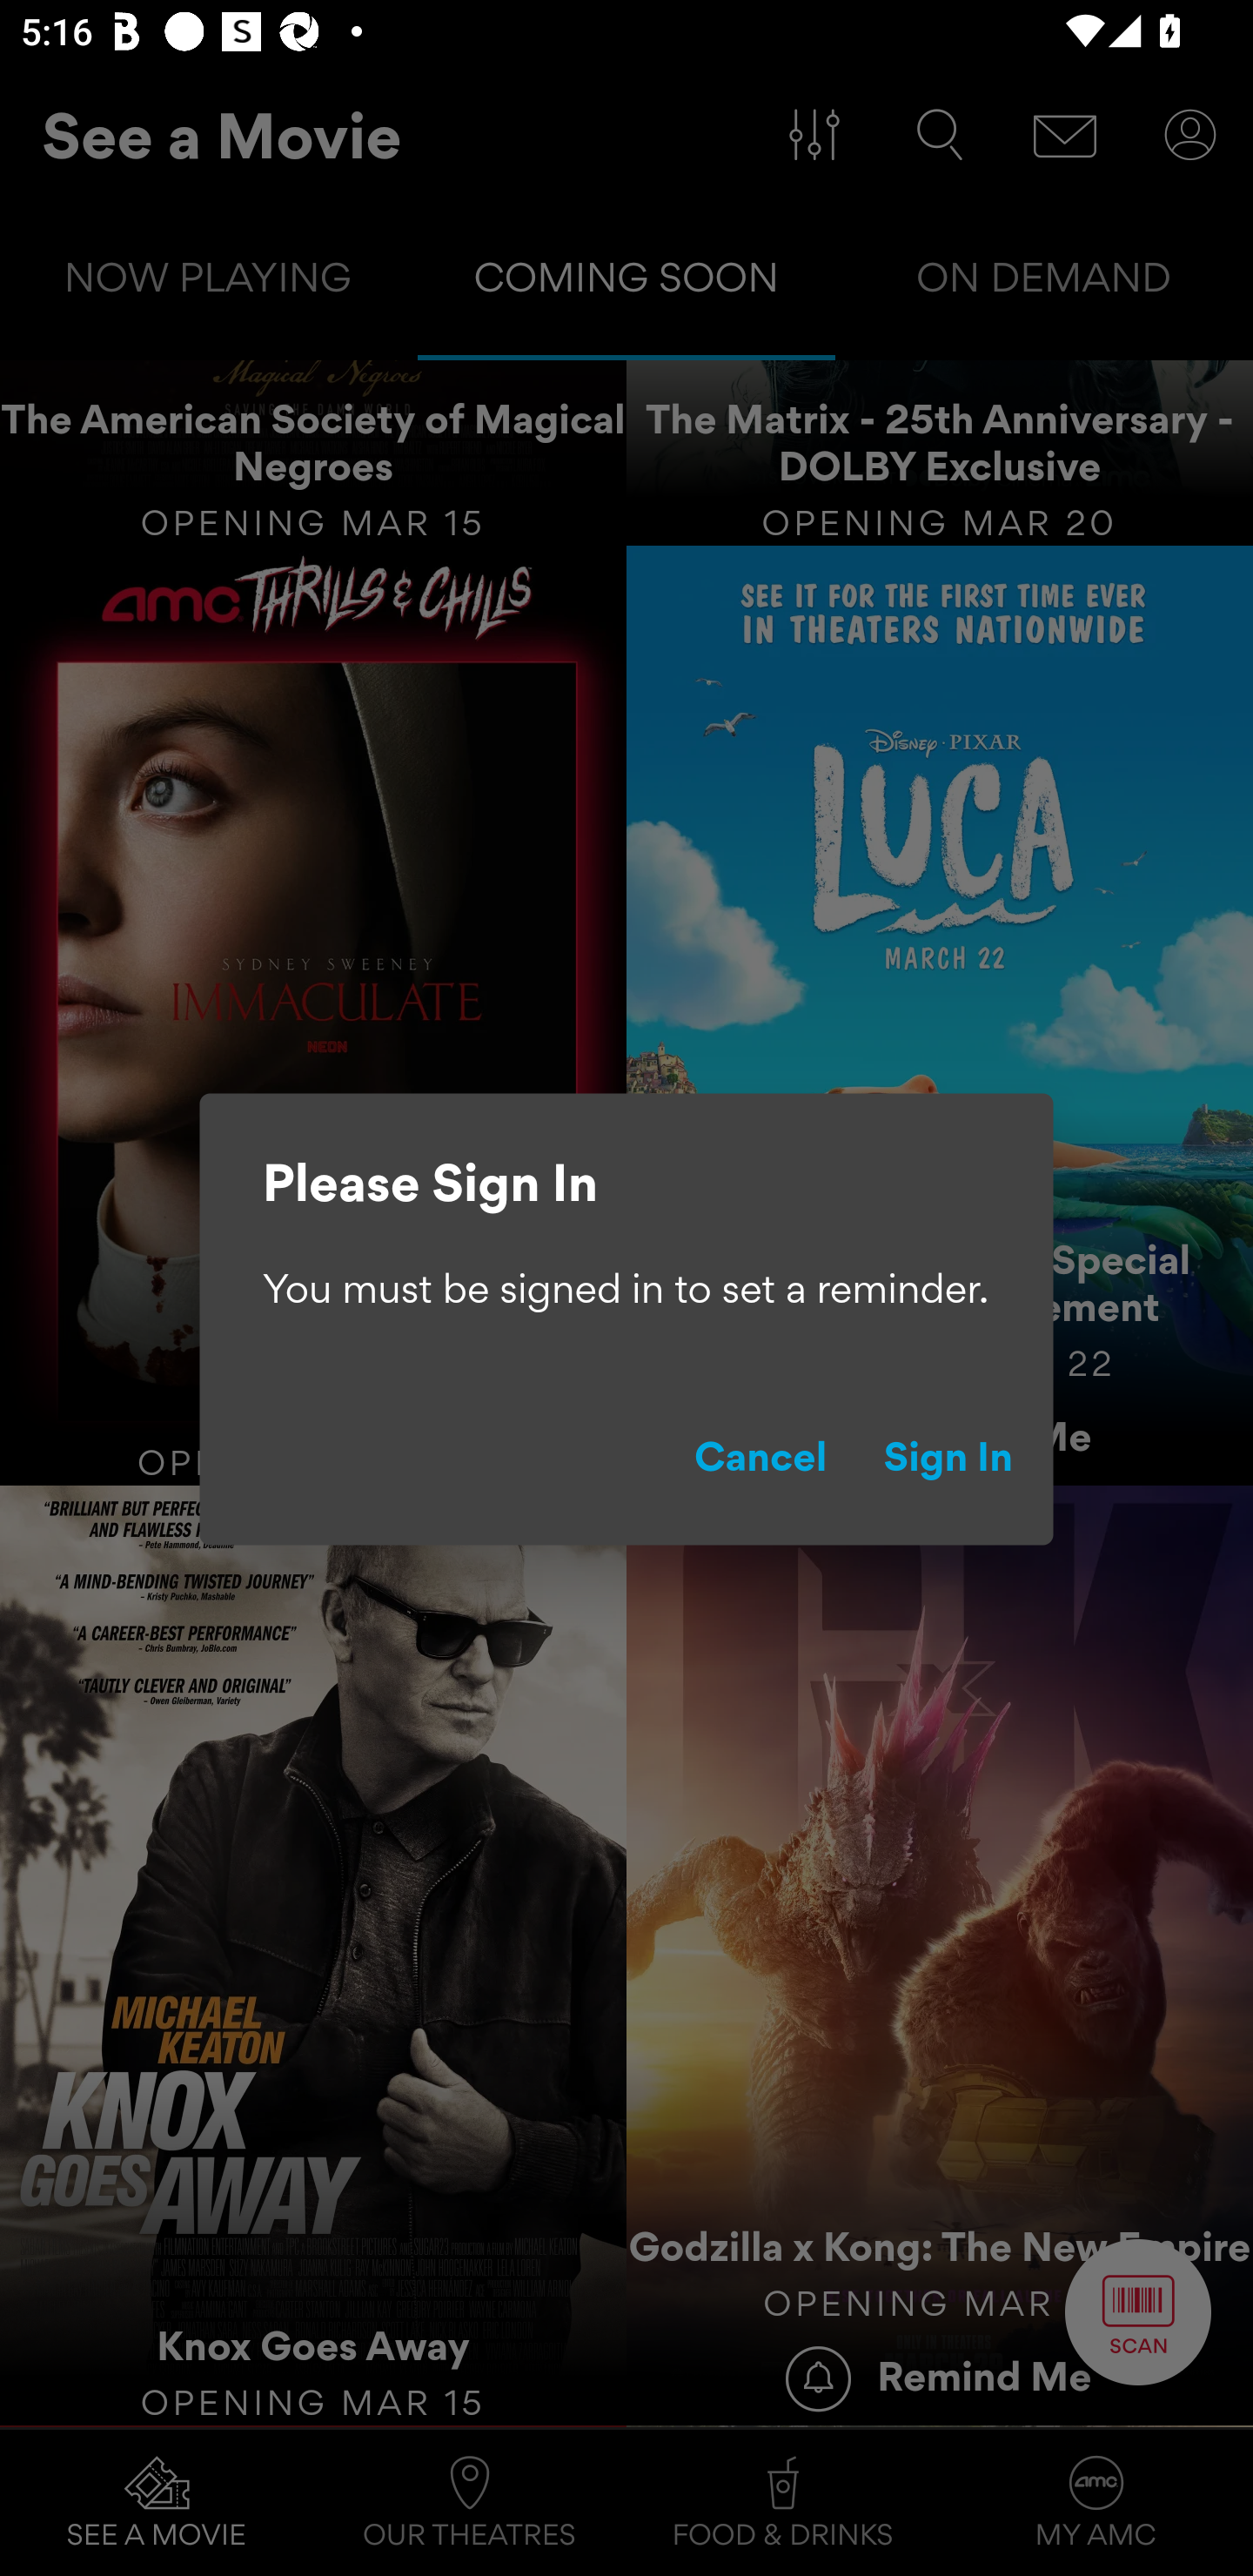 The width and height of the screenshot is (1253, 2576). Describe the element at coordinates (948, 1462) in the screenshot. I see `Sign In` at that location.